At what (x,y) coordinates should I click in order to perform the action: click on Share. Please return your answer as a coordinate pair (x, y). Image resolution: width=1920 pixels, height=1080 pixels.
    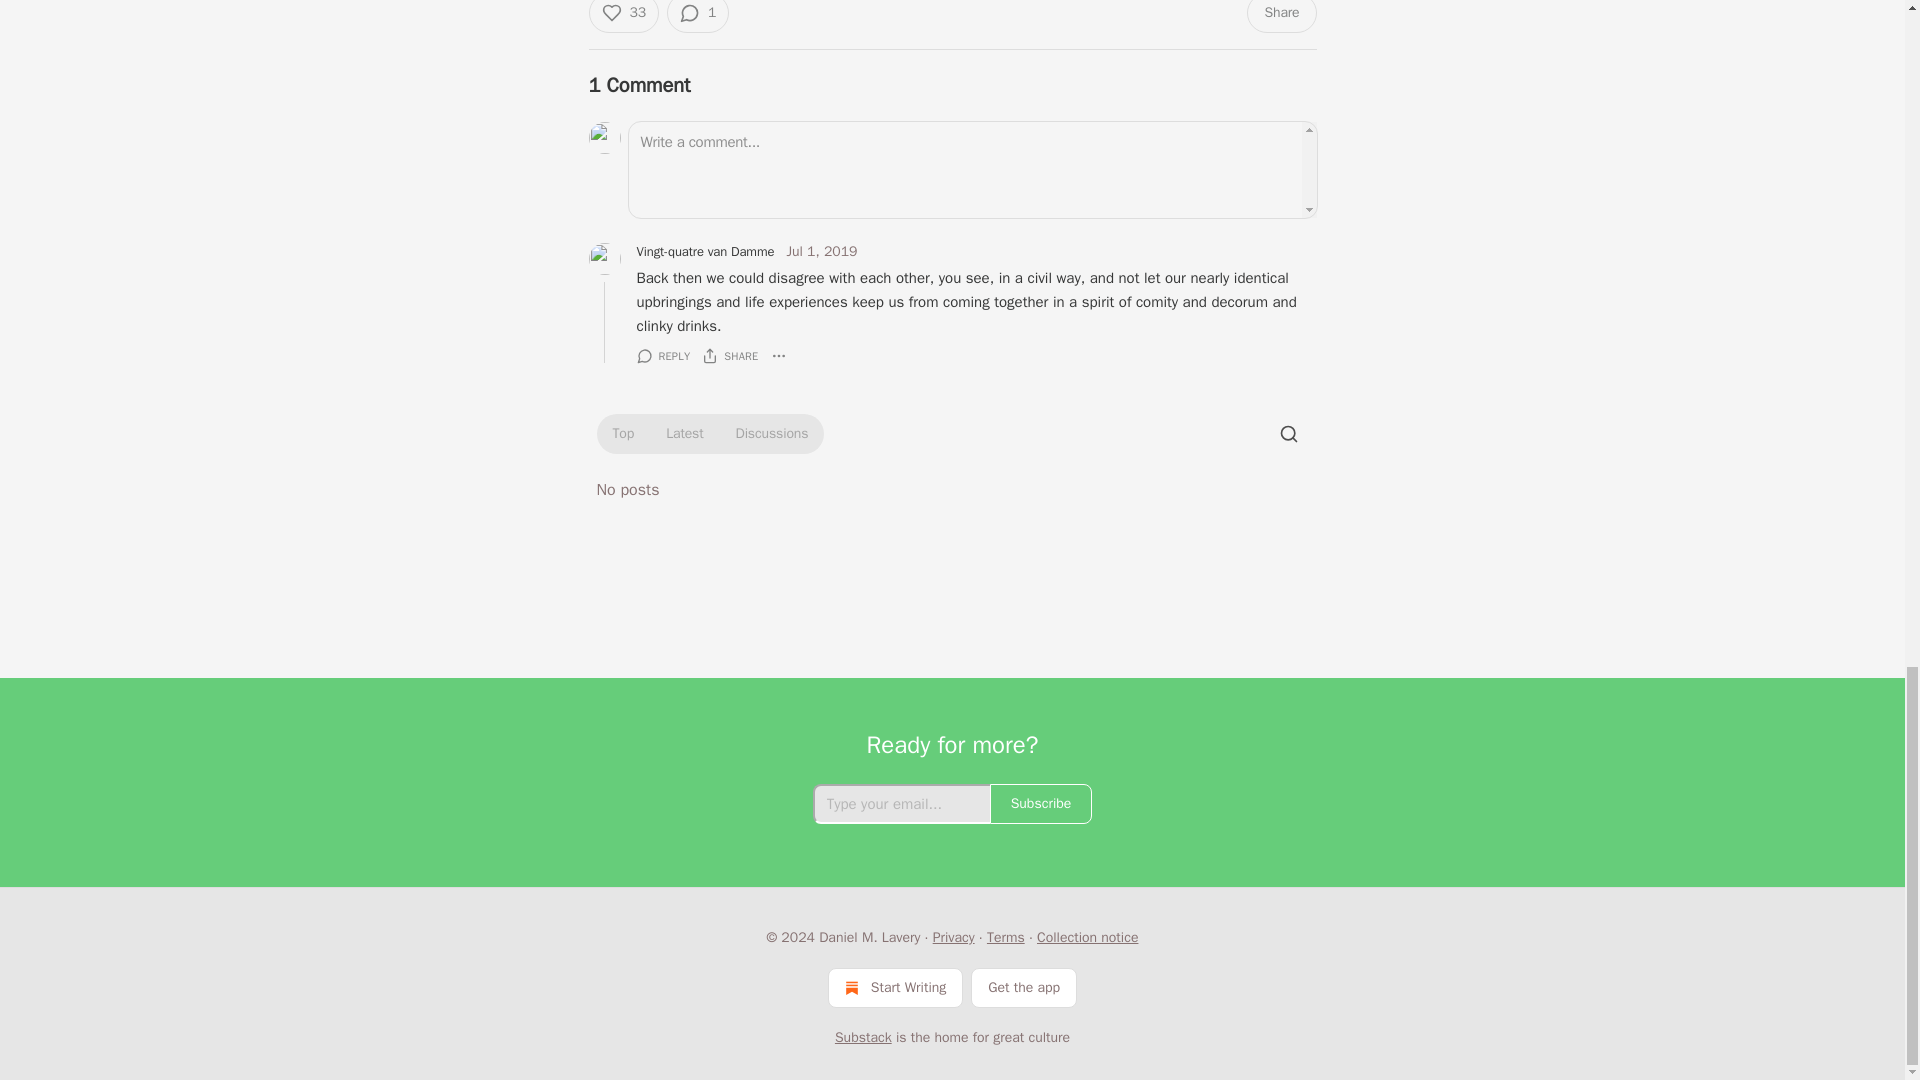
    Looking at the image, I should click on (1280, 16).